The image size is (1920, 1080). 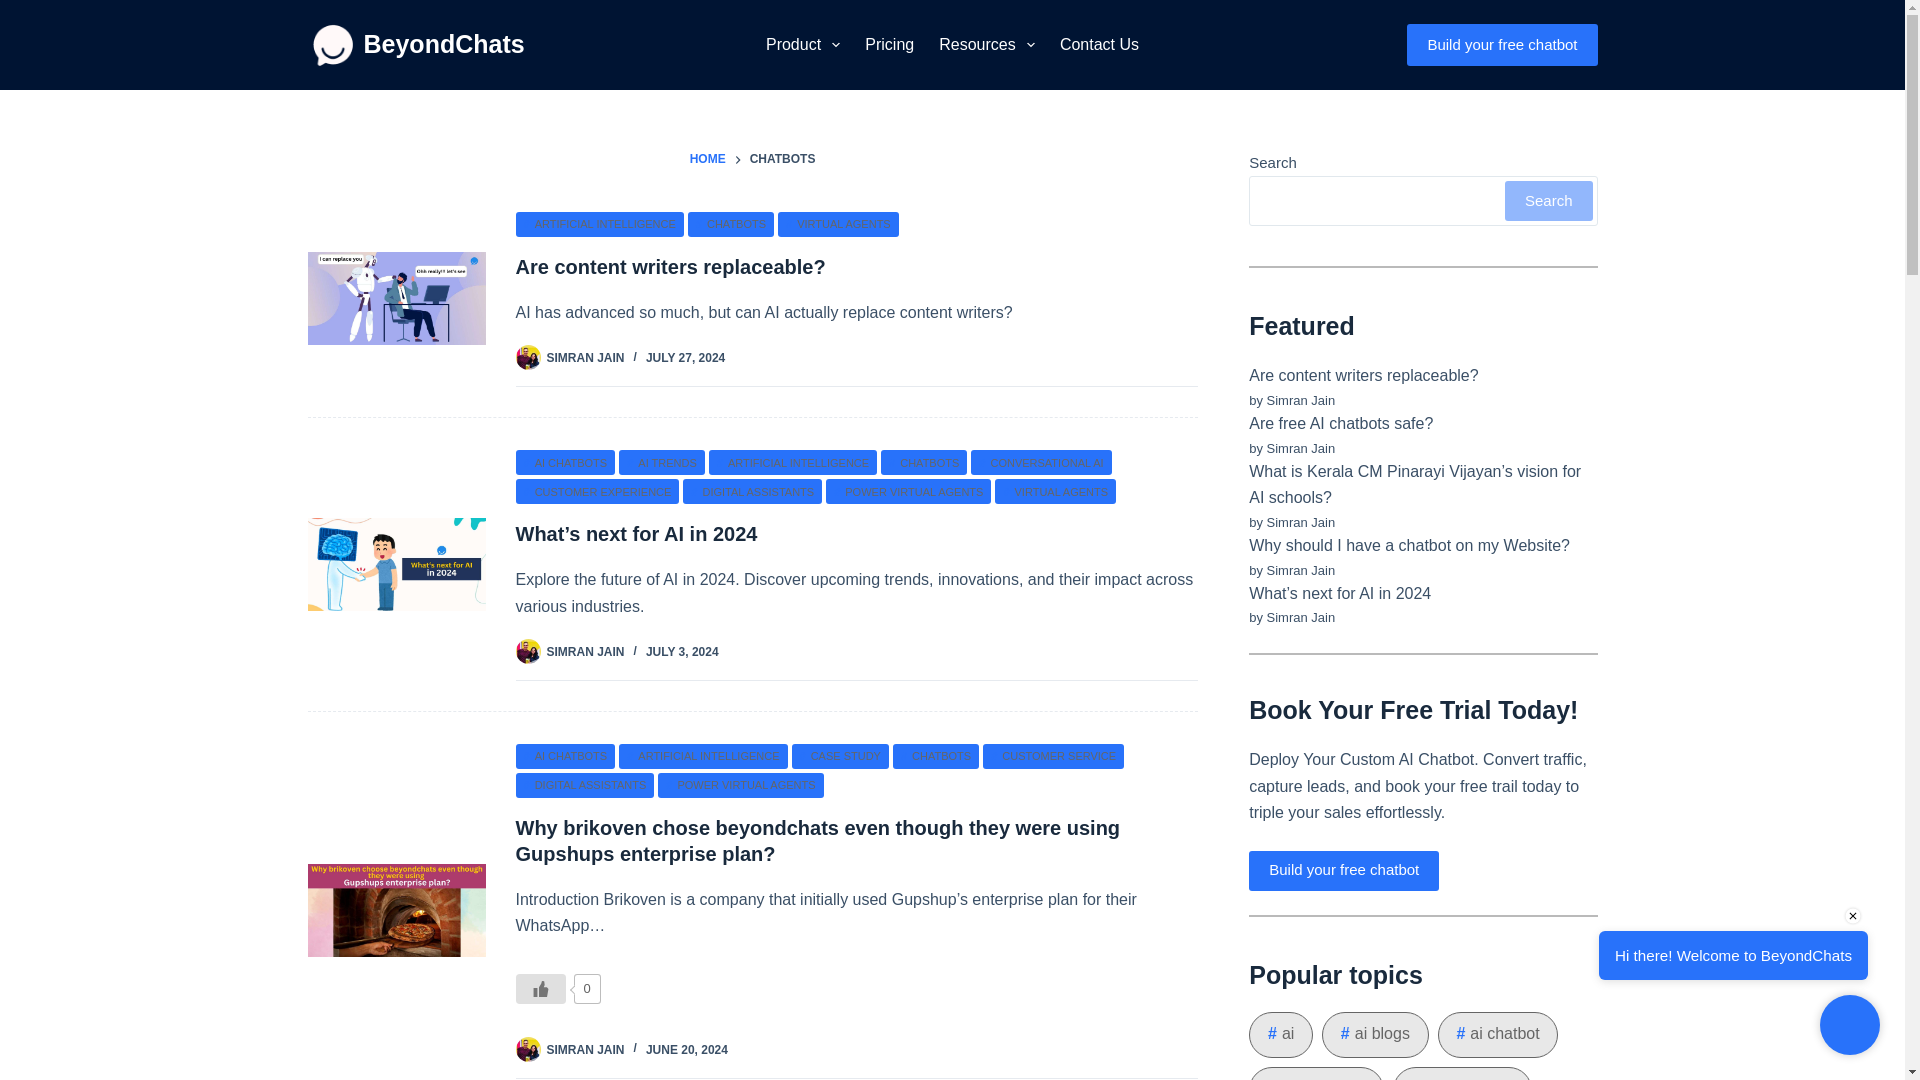 I want to click on SIMRAN JAIN, so click(x=586, y=358).